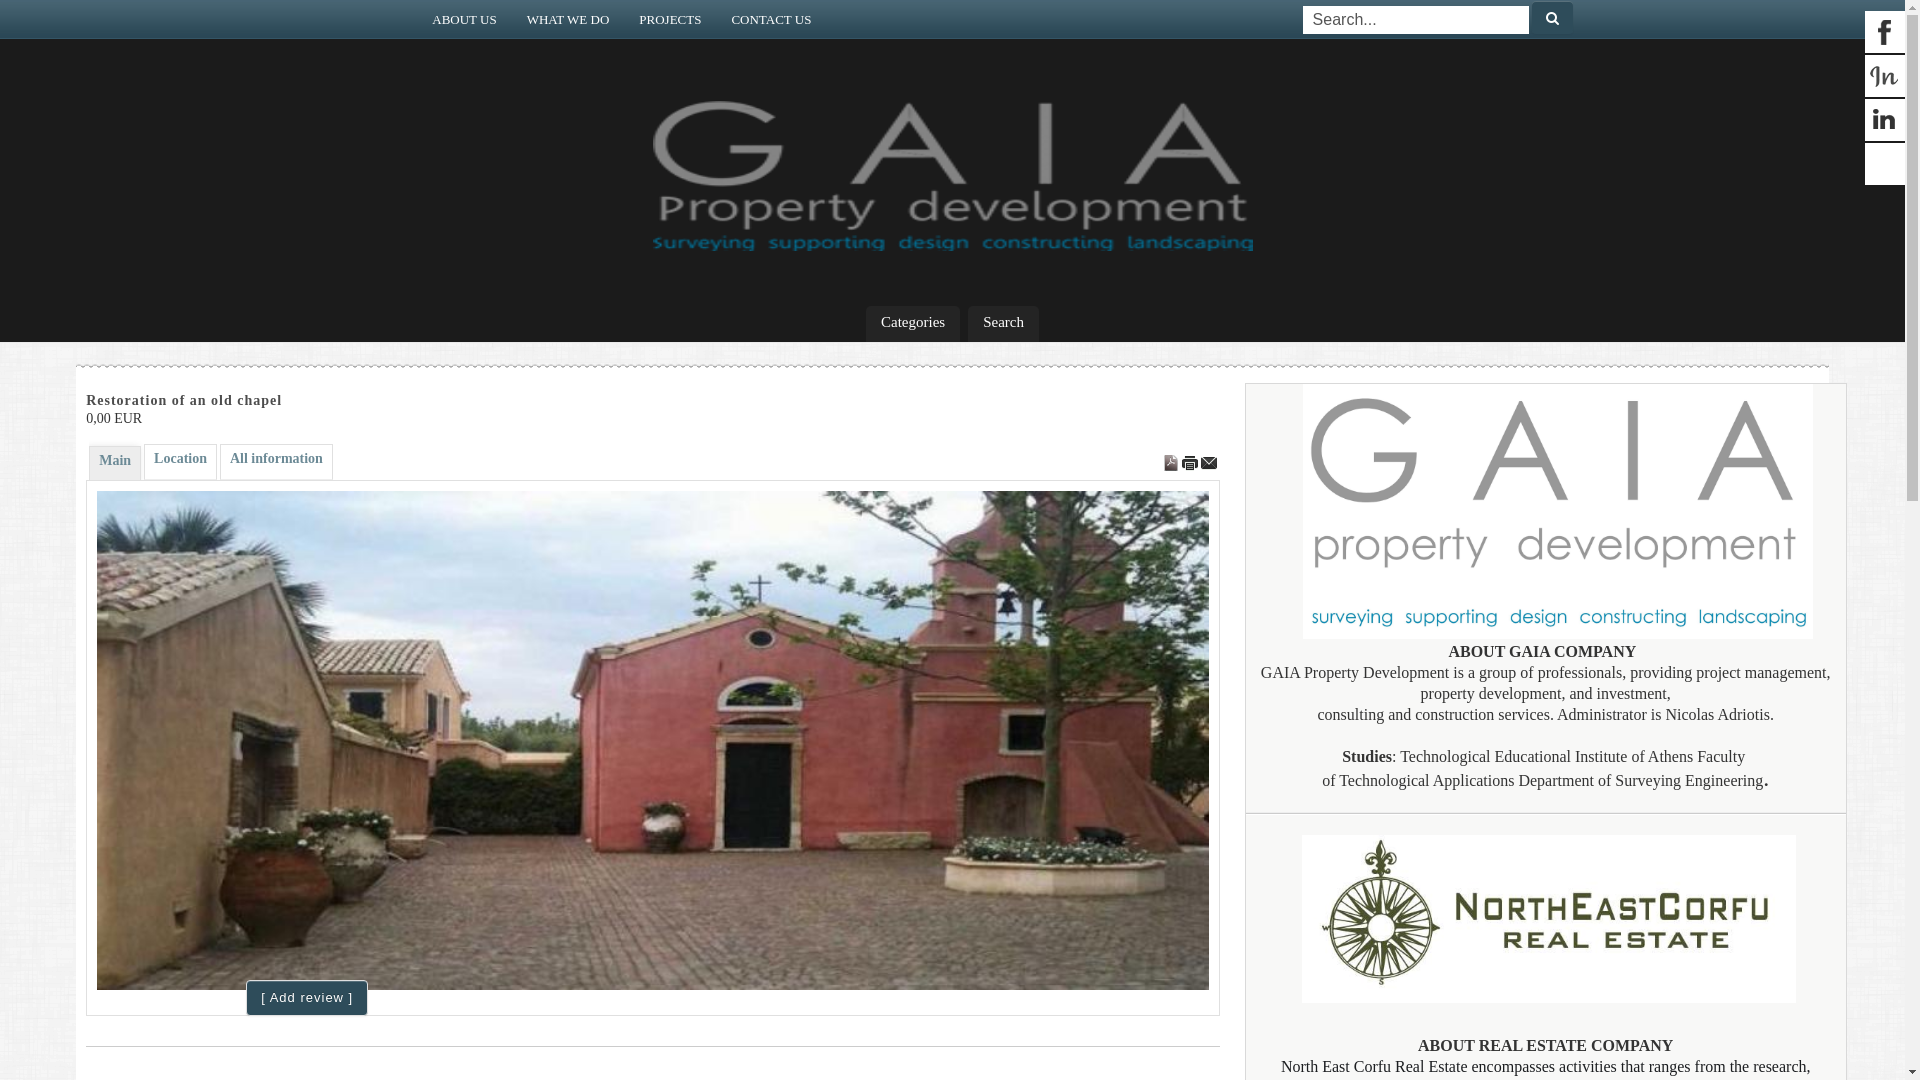  What do you see at coordinates (771, 19) in the screenshot?
I see `CONTACT US` at bounding box center [771, 19].